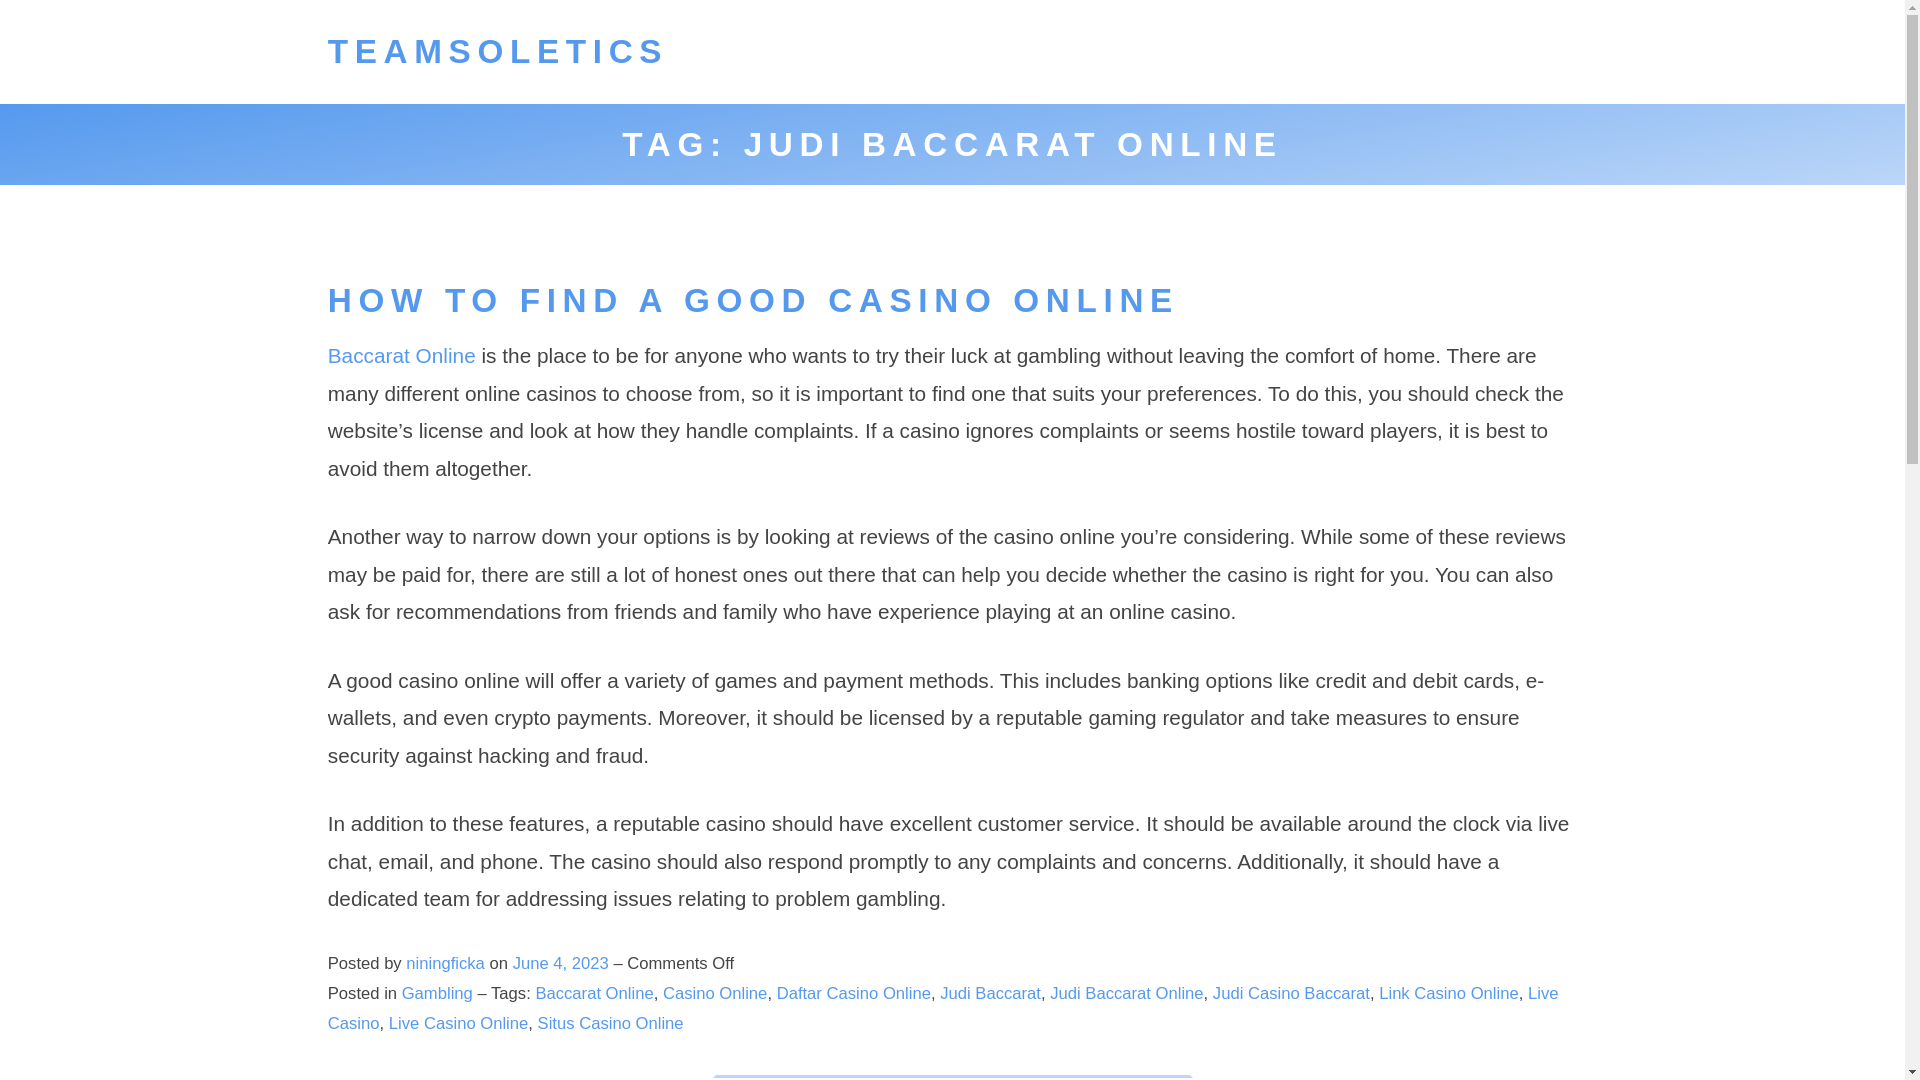 The image size is (1920, 1080). What do you see at coordinates (563, 963) in the screenshot?
I see `June 4, 2023` at bounding box center [563, 963].